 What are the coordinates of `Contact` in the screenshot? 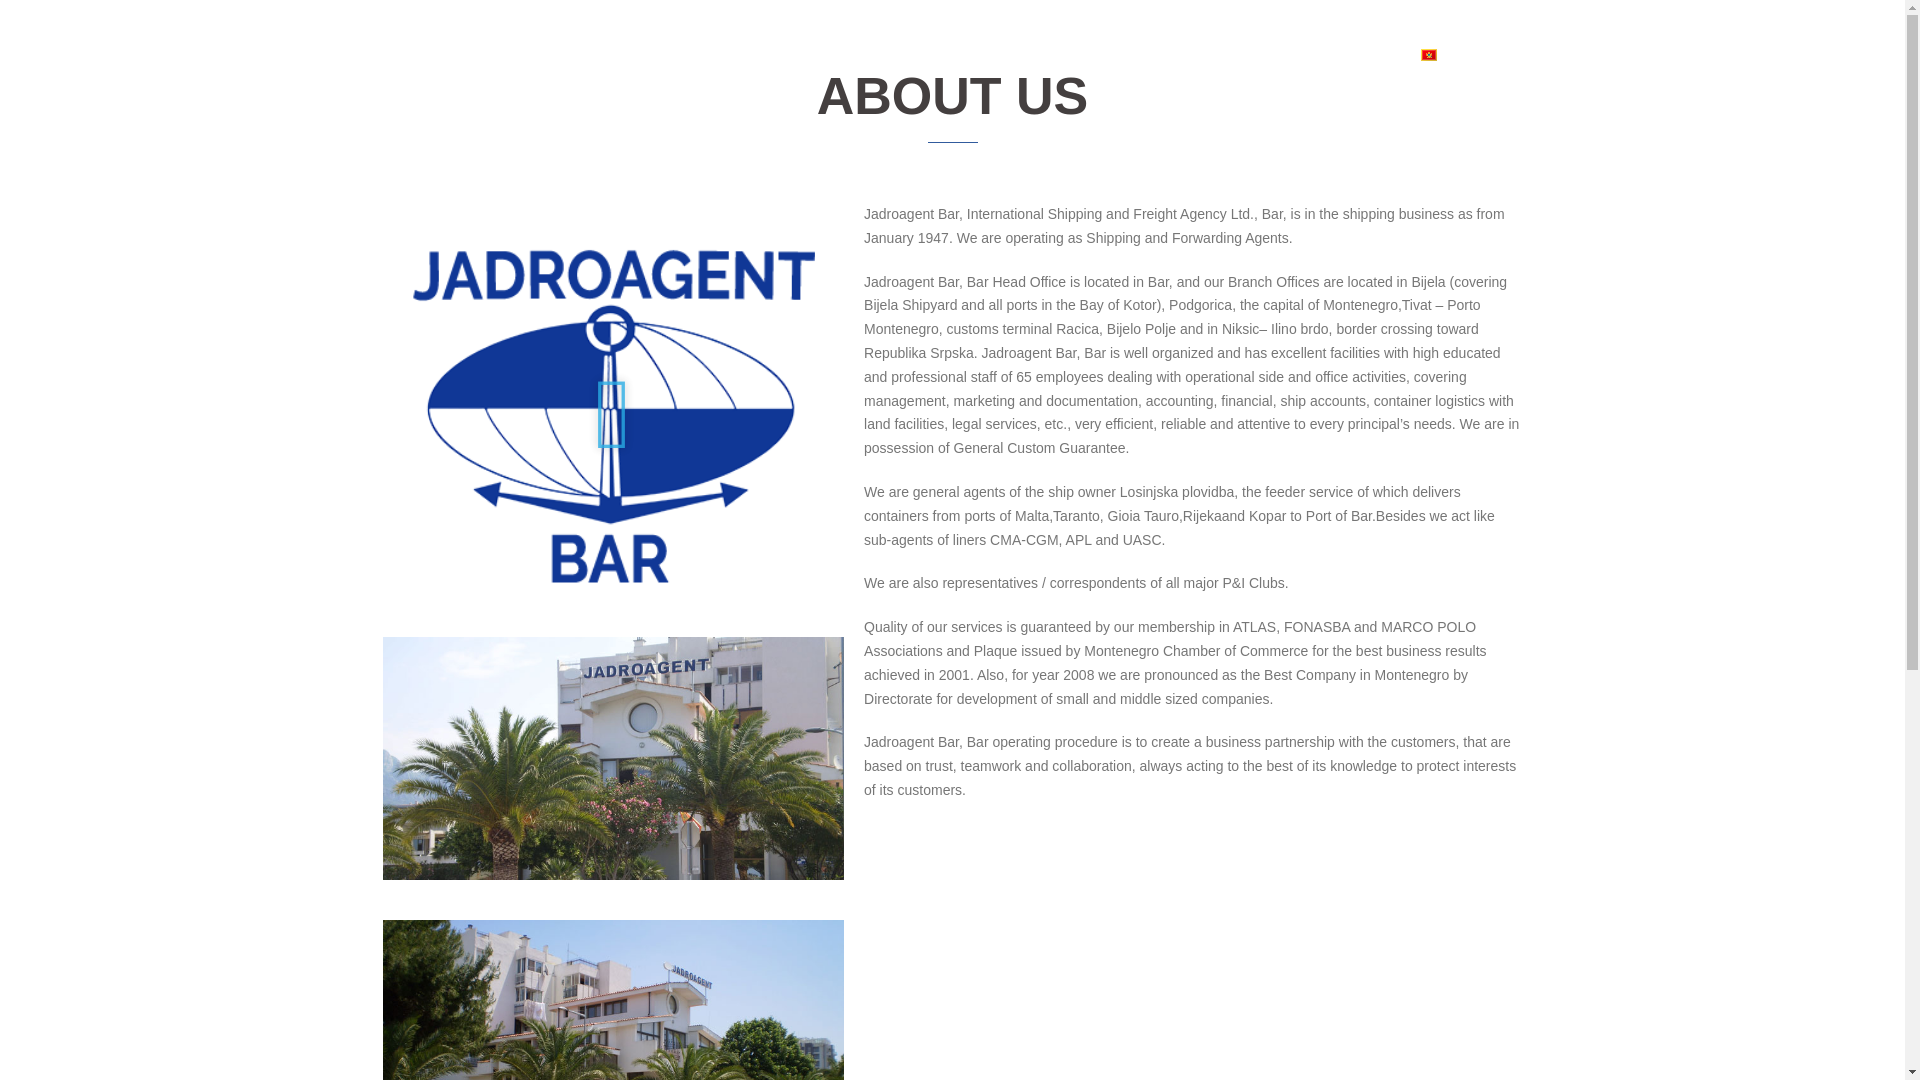 It's located at (1368, 54).